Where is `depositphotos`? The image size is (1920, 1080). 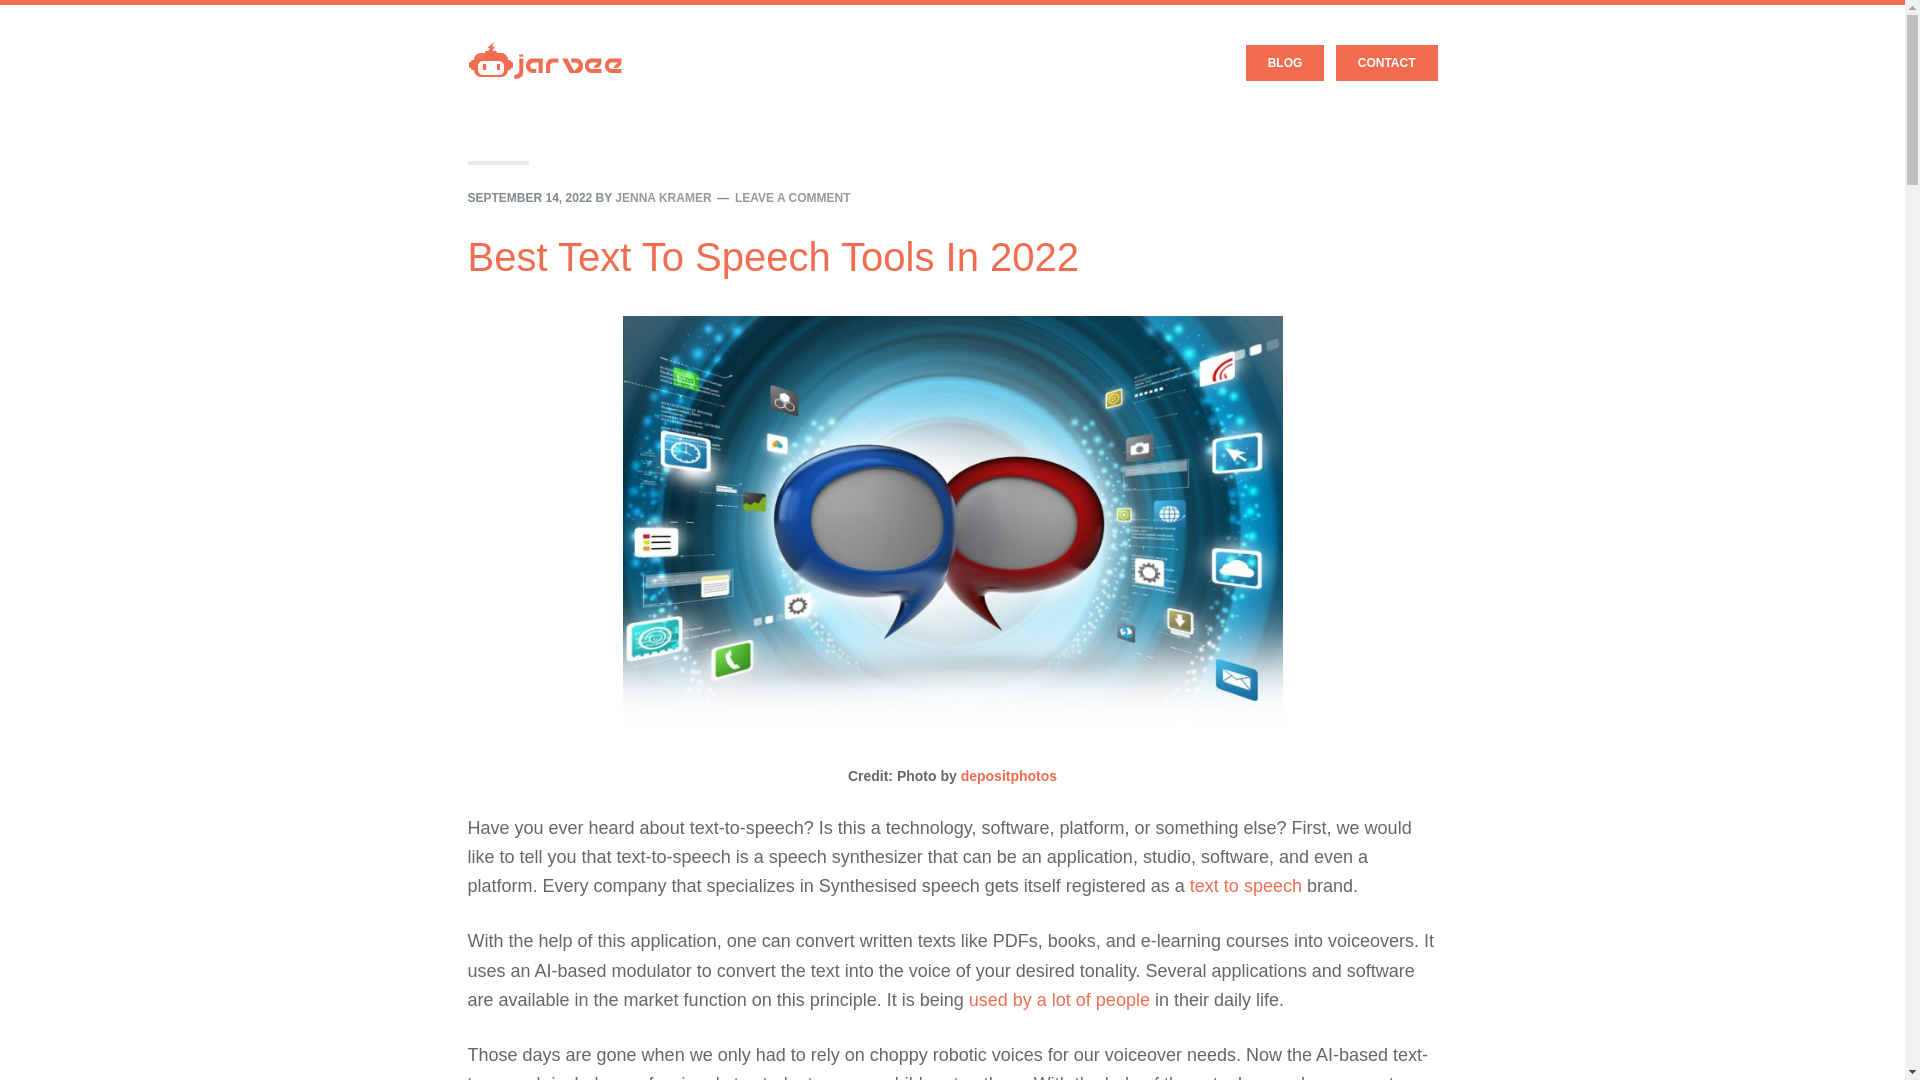 depositphotos is located at coordinates (1009, 776).